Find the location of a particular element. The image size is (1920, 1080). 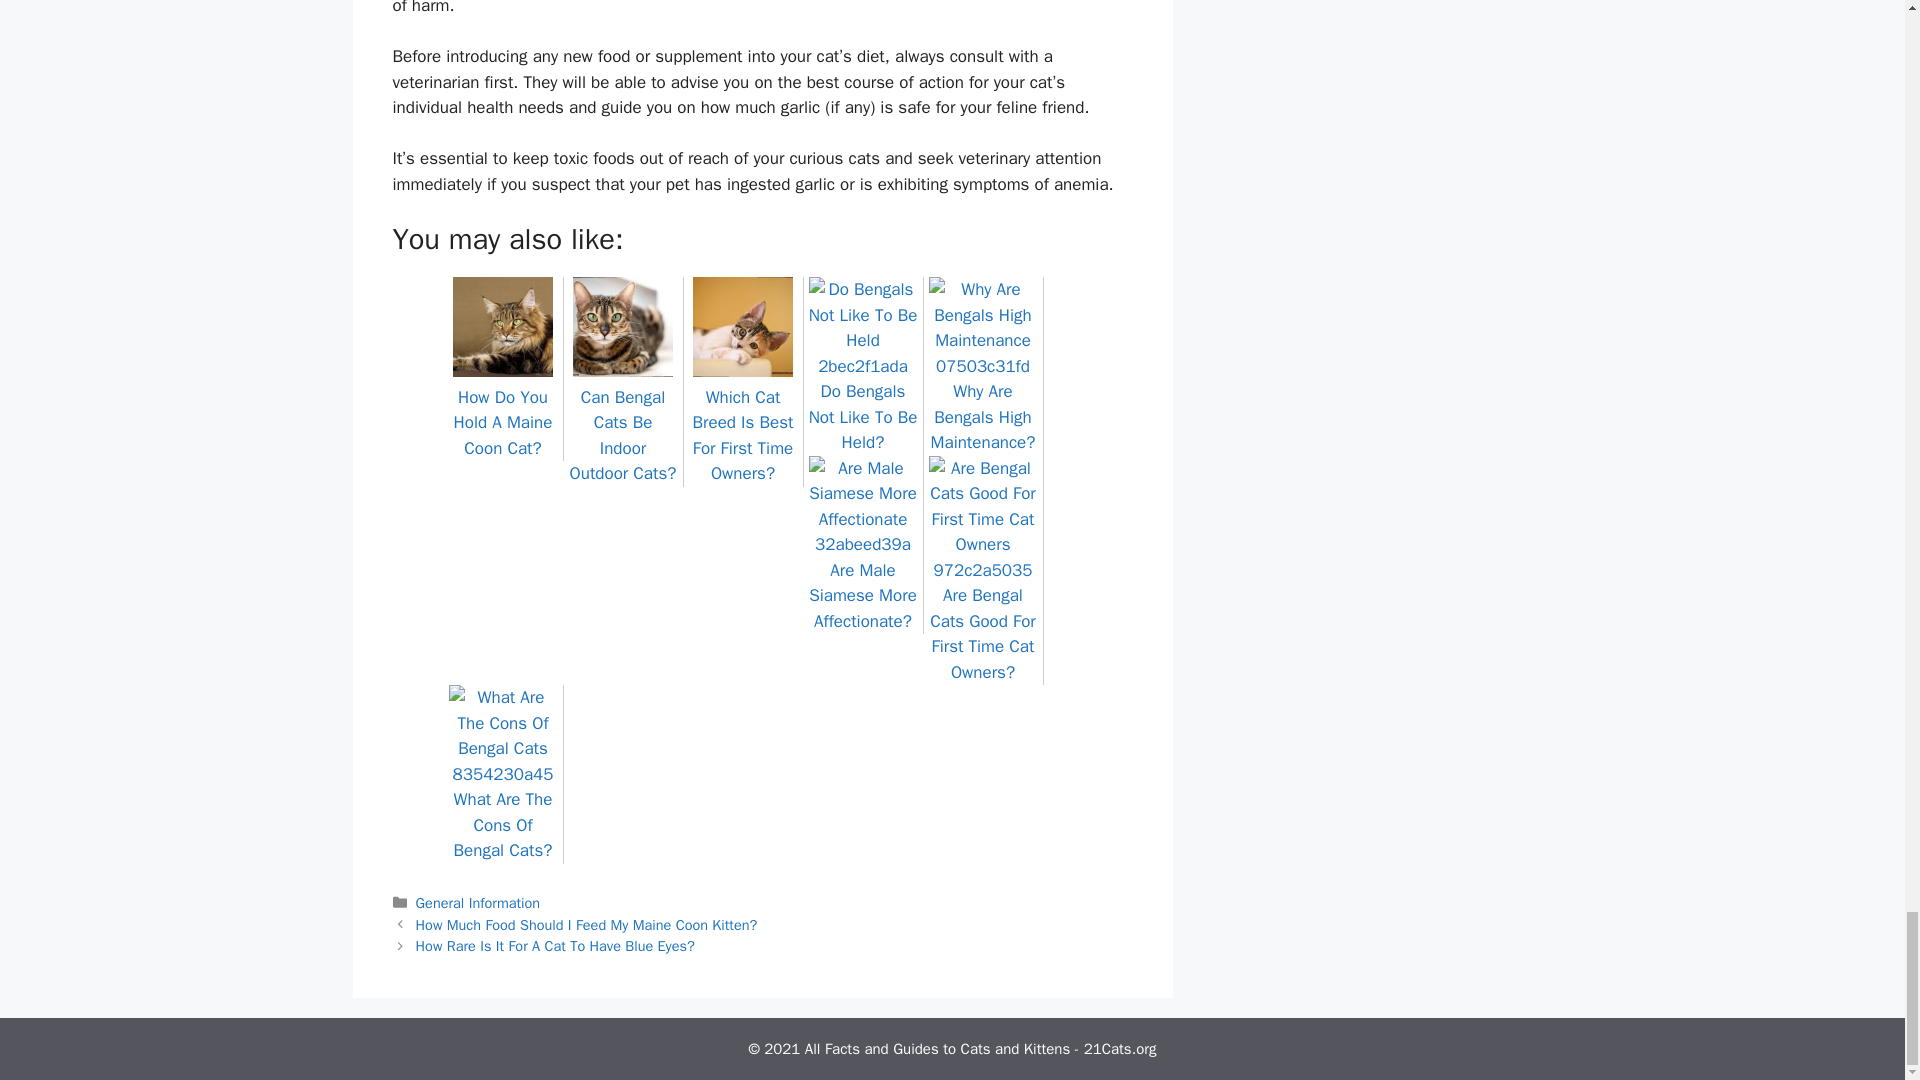

How Much Food Should I Feed My Maine Coon Kitten? is located at coordinates (587, 924).